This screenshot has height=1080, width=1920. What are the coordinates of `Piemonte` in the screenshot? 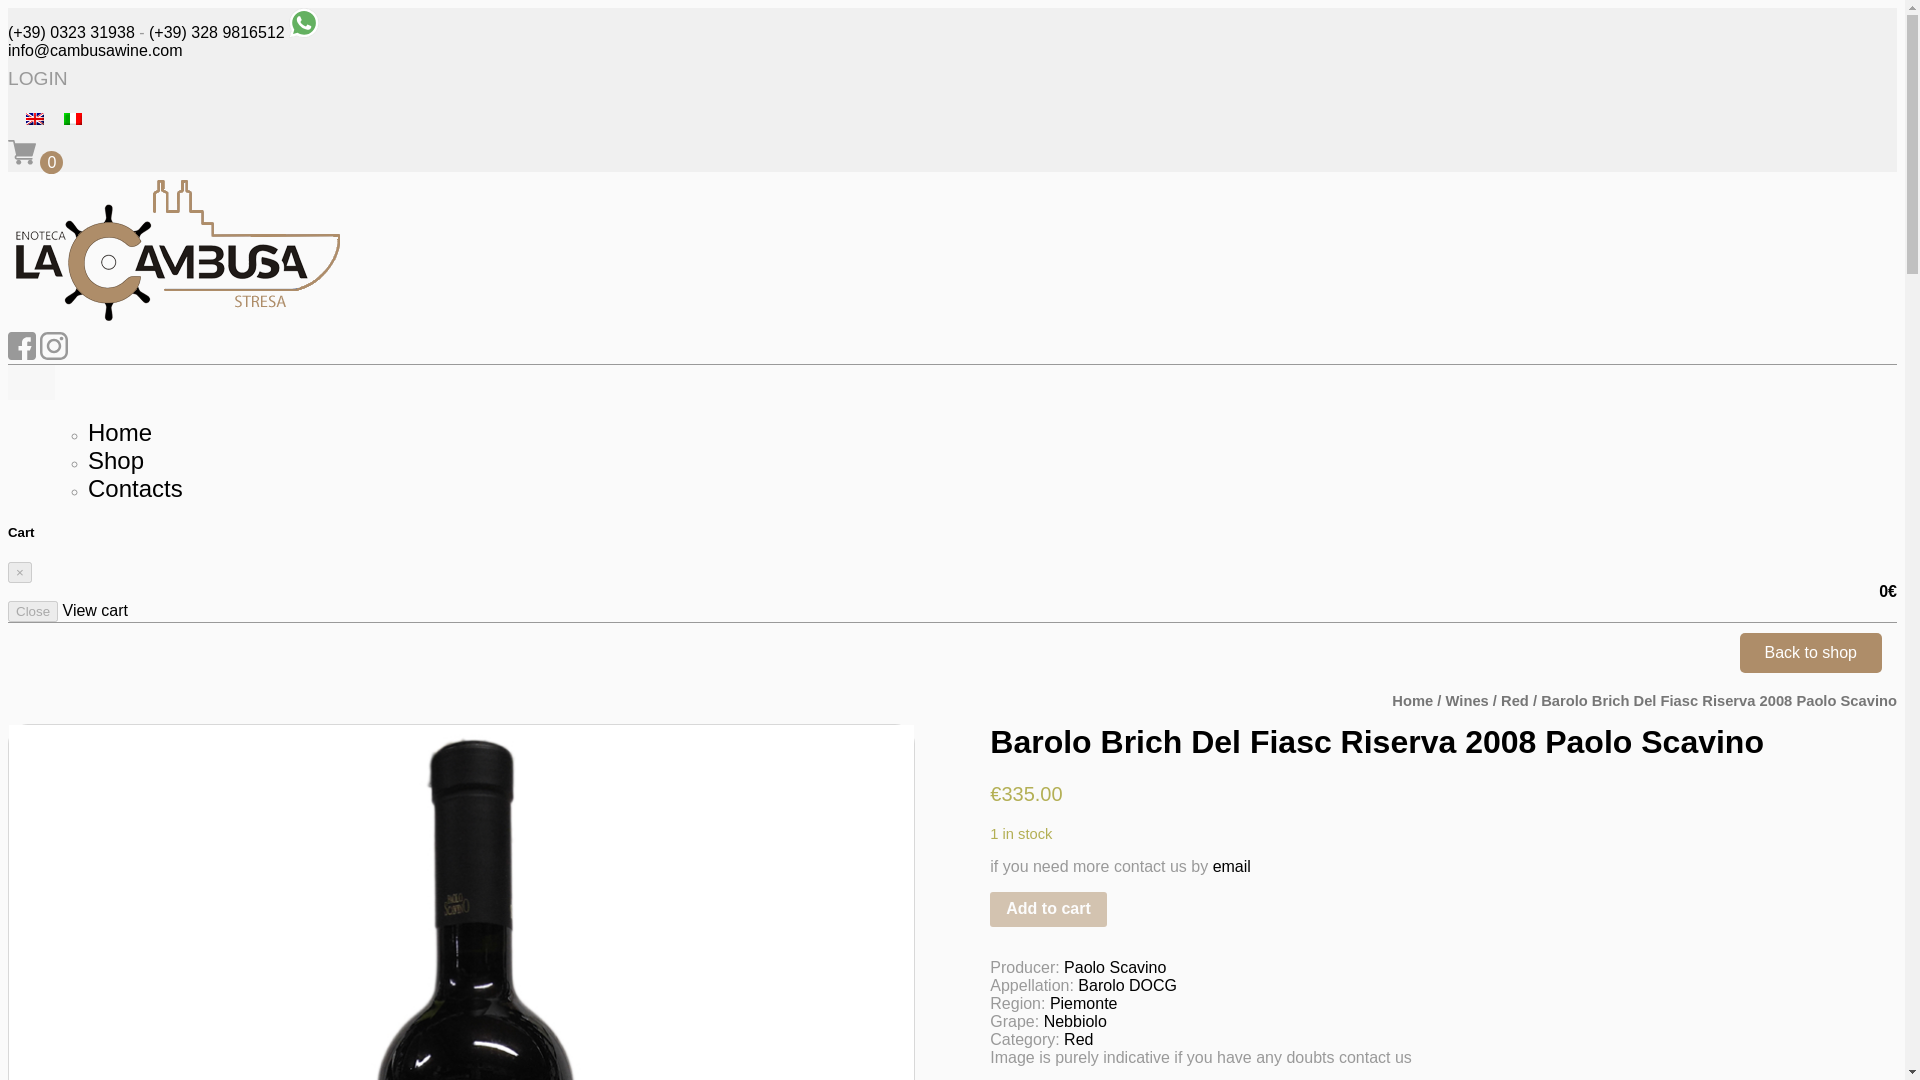 It's located at (1084, 1002).